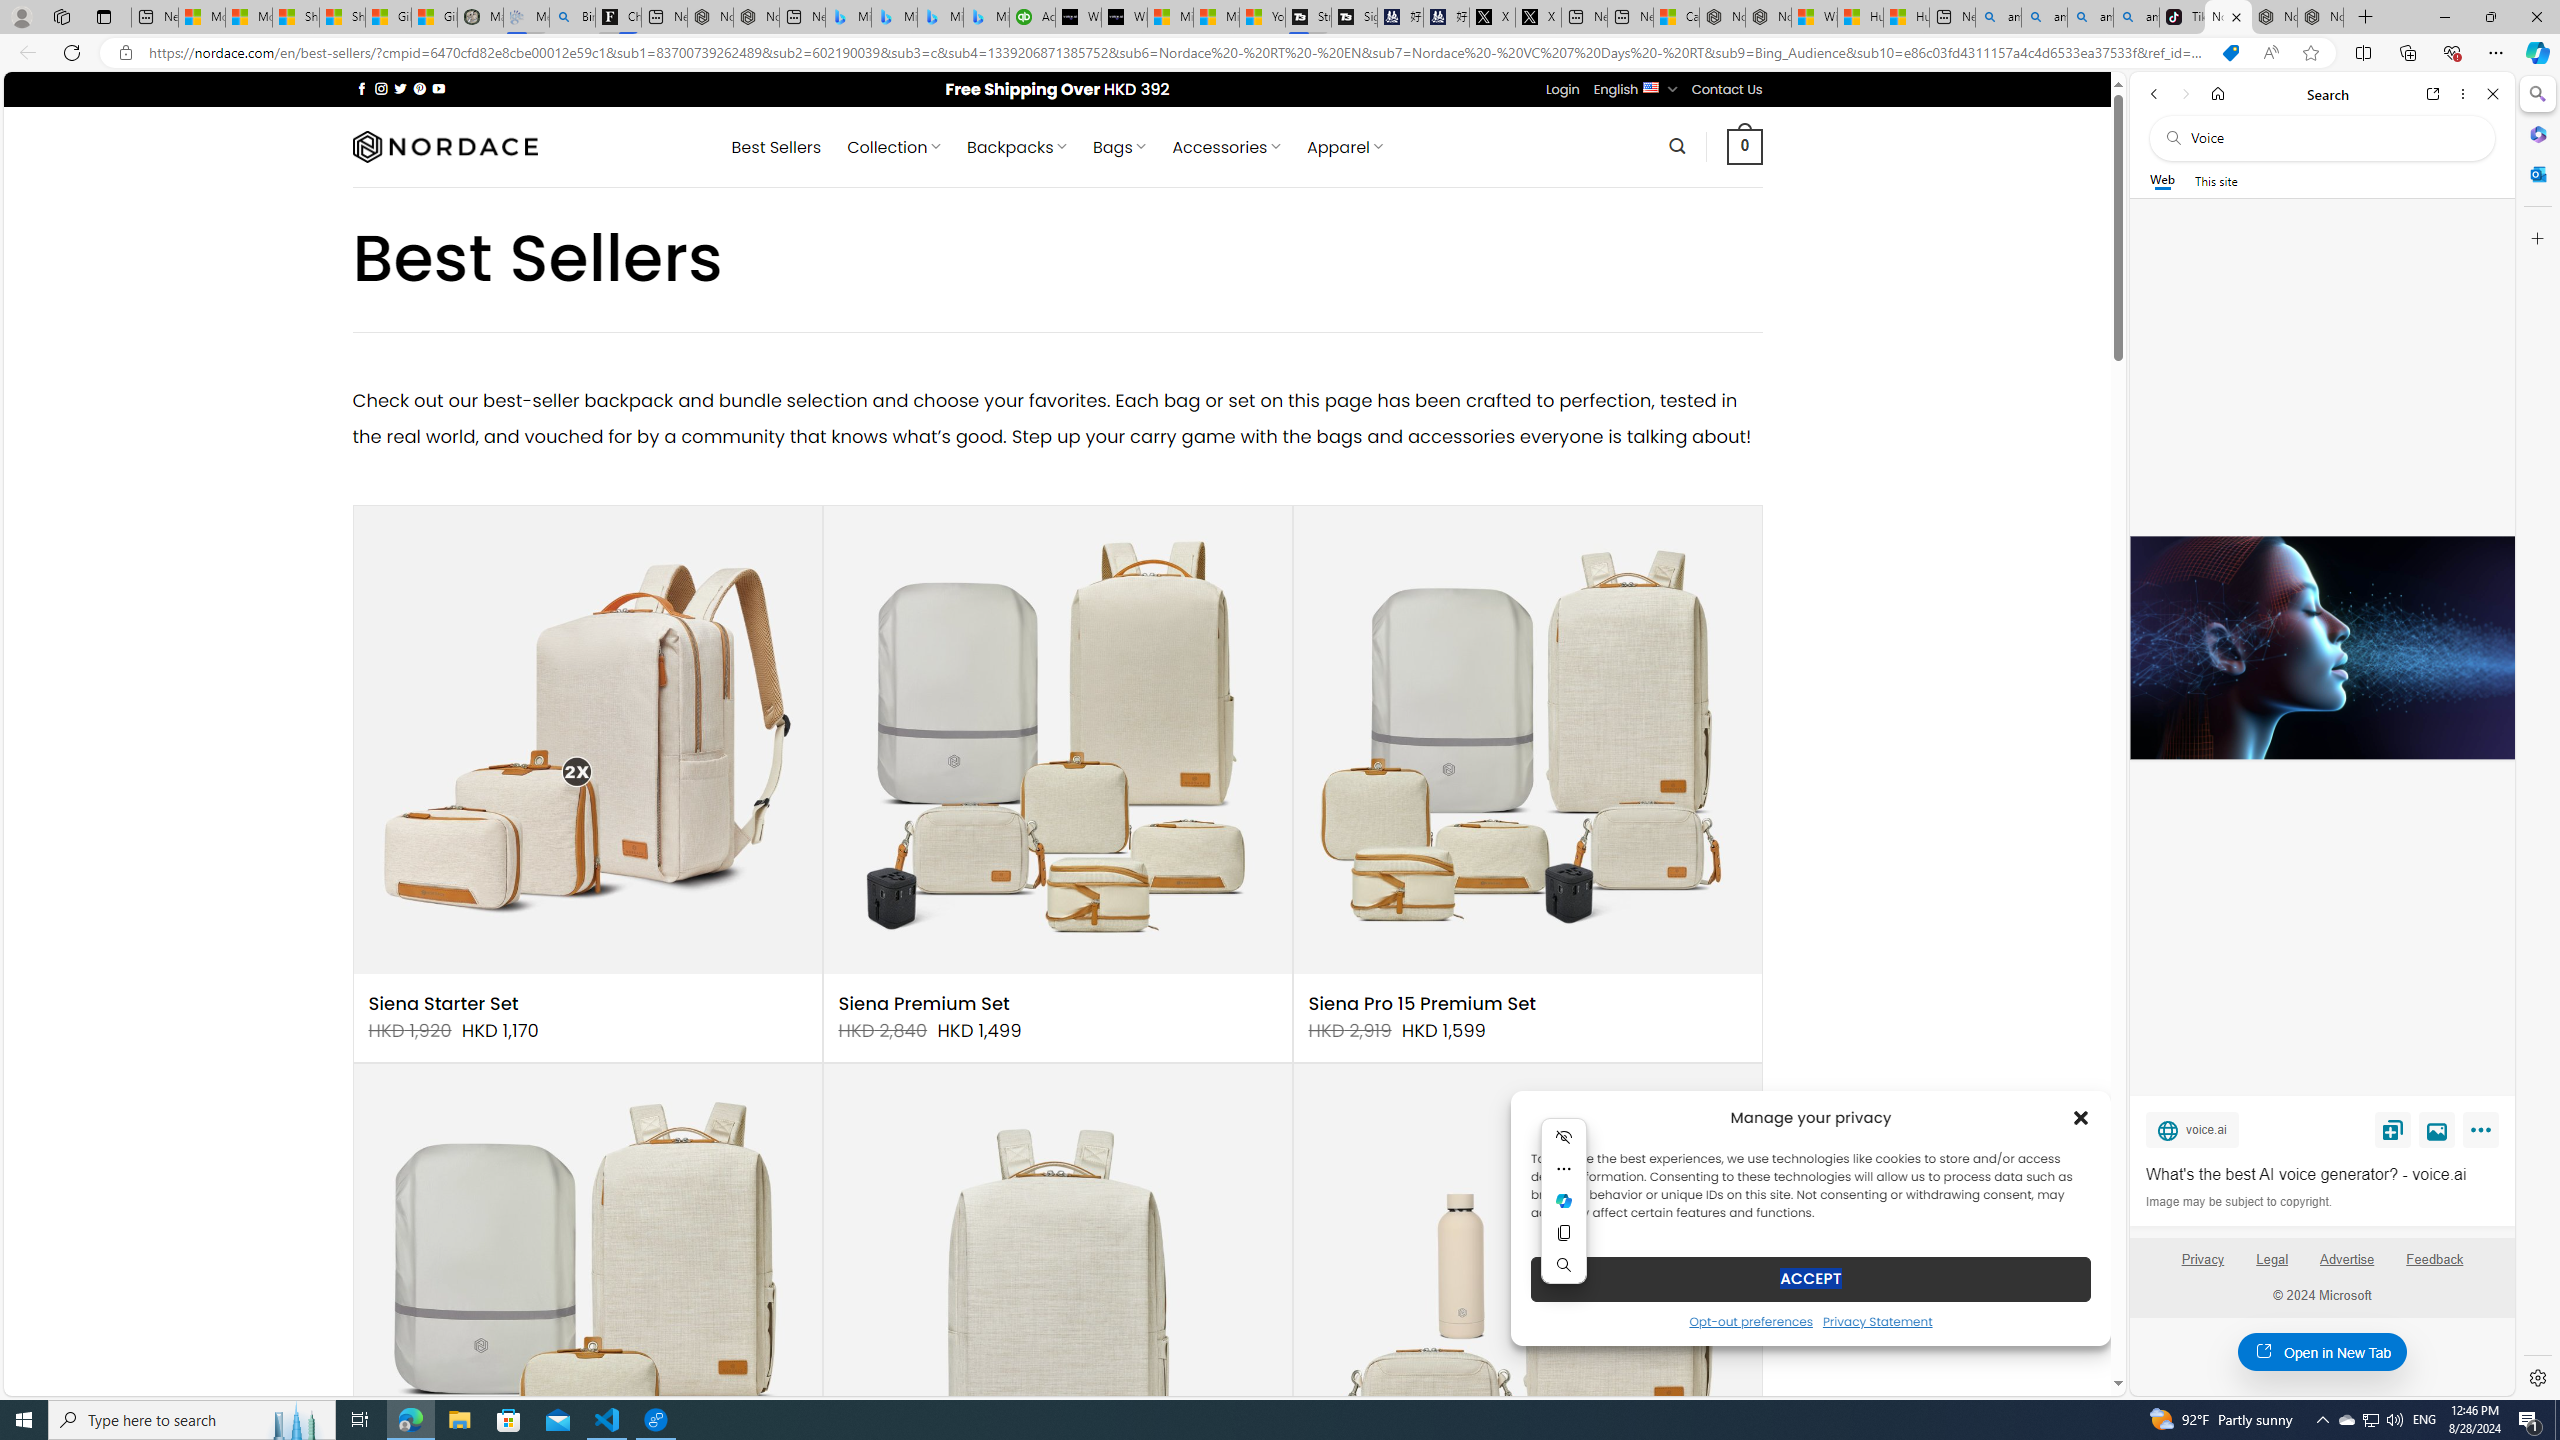 This screenshot has width=2560, height=1440. Describe the element at coordinates (986, 17) in the screenshot. I see `Microsoft Bing Travel - Shangri-La Hotel Bangkok` at that location.